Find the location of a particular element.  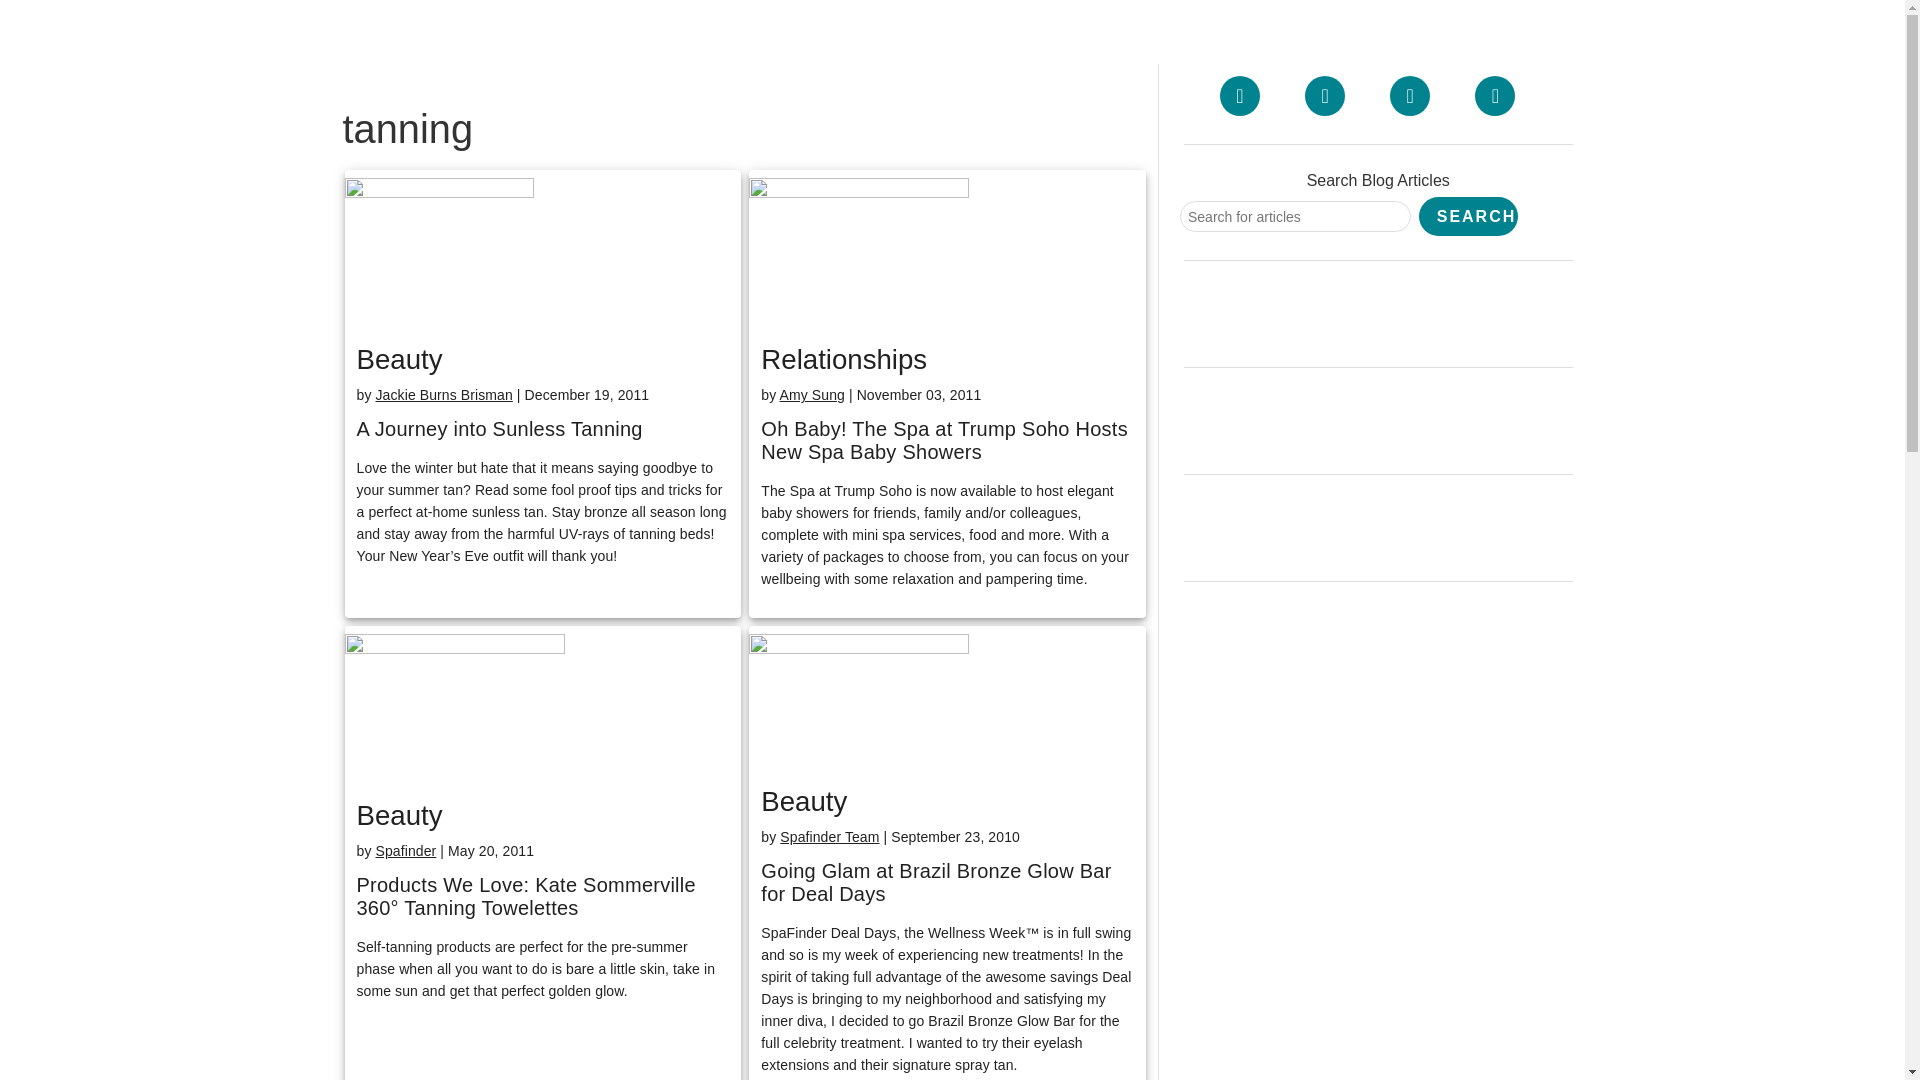

Going Glam at Brazil Bronze Glow Bar for Deal Days is located at coordinates (947, 882).